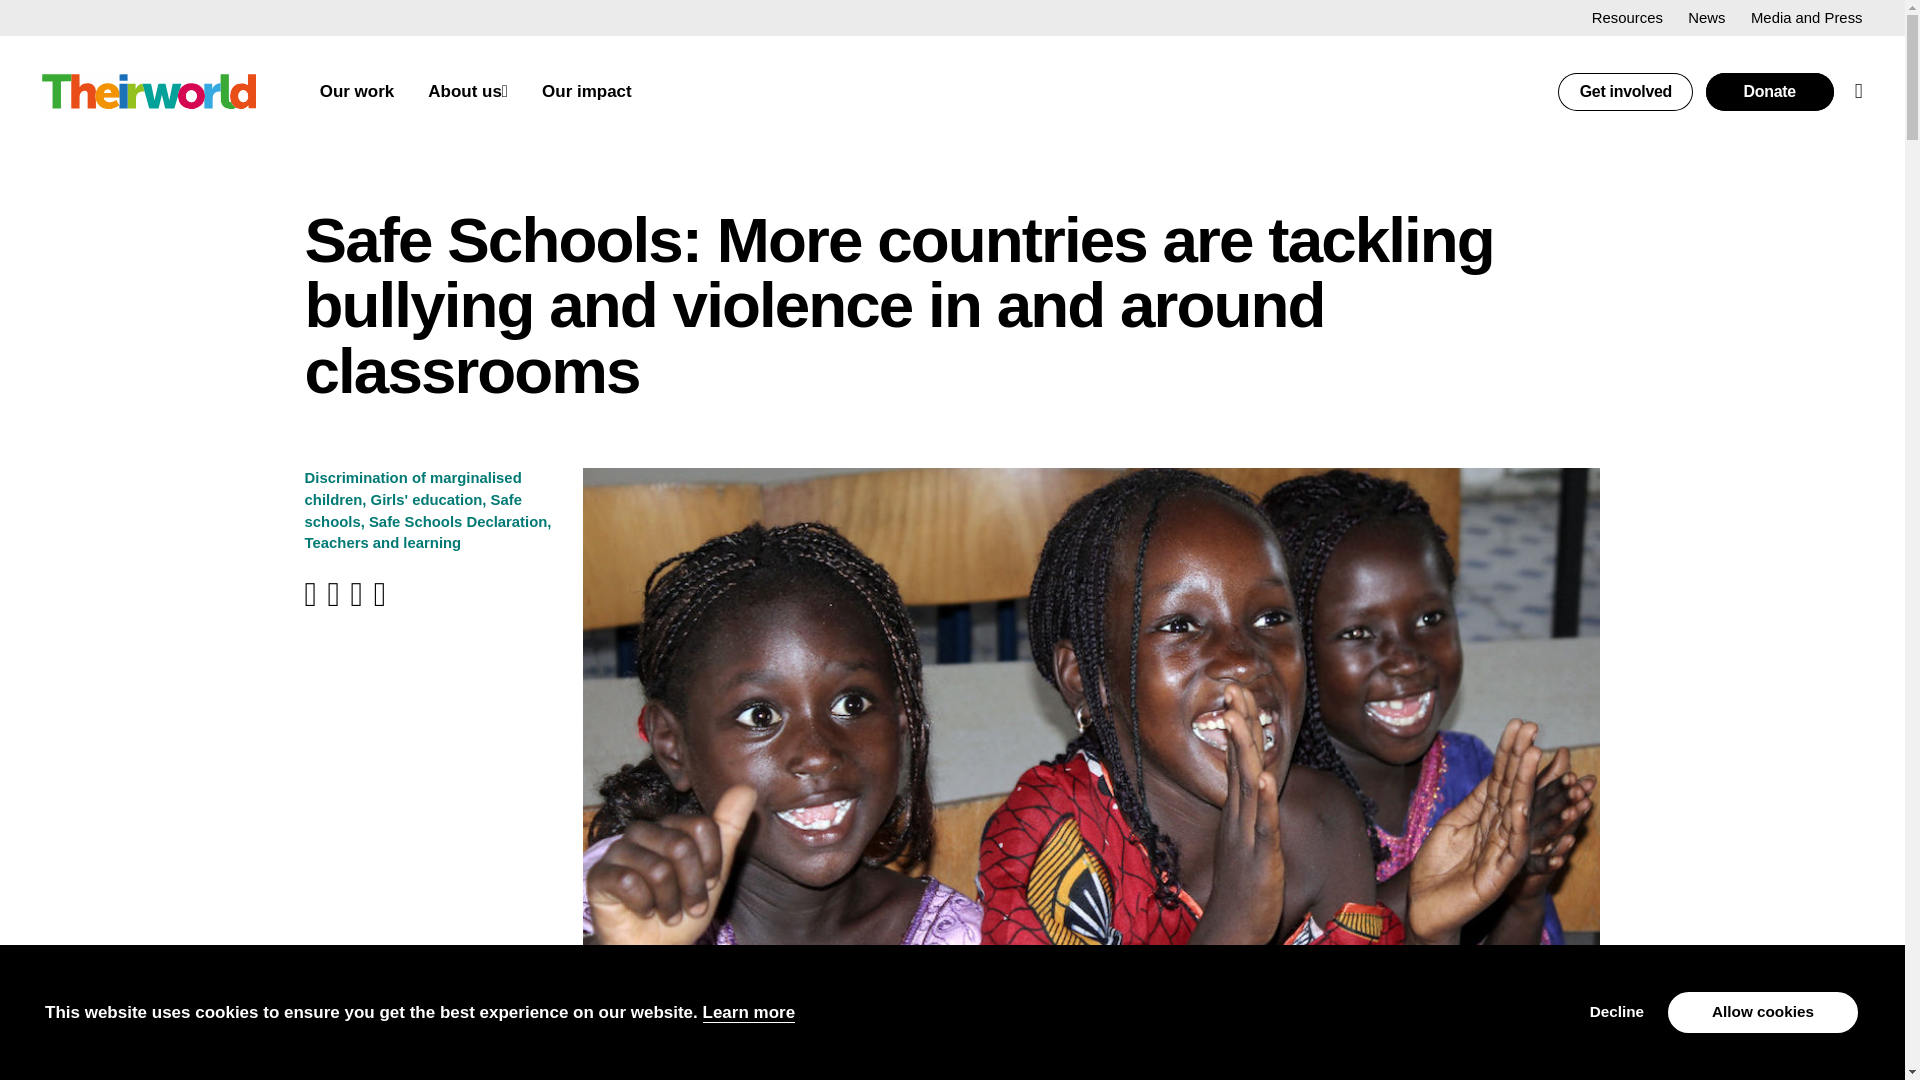  Describe the element at coordinates (1706, 17) in the screenshot. I see `News` at that location.